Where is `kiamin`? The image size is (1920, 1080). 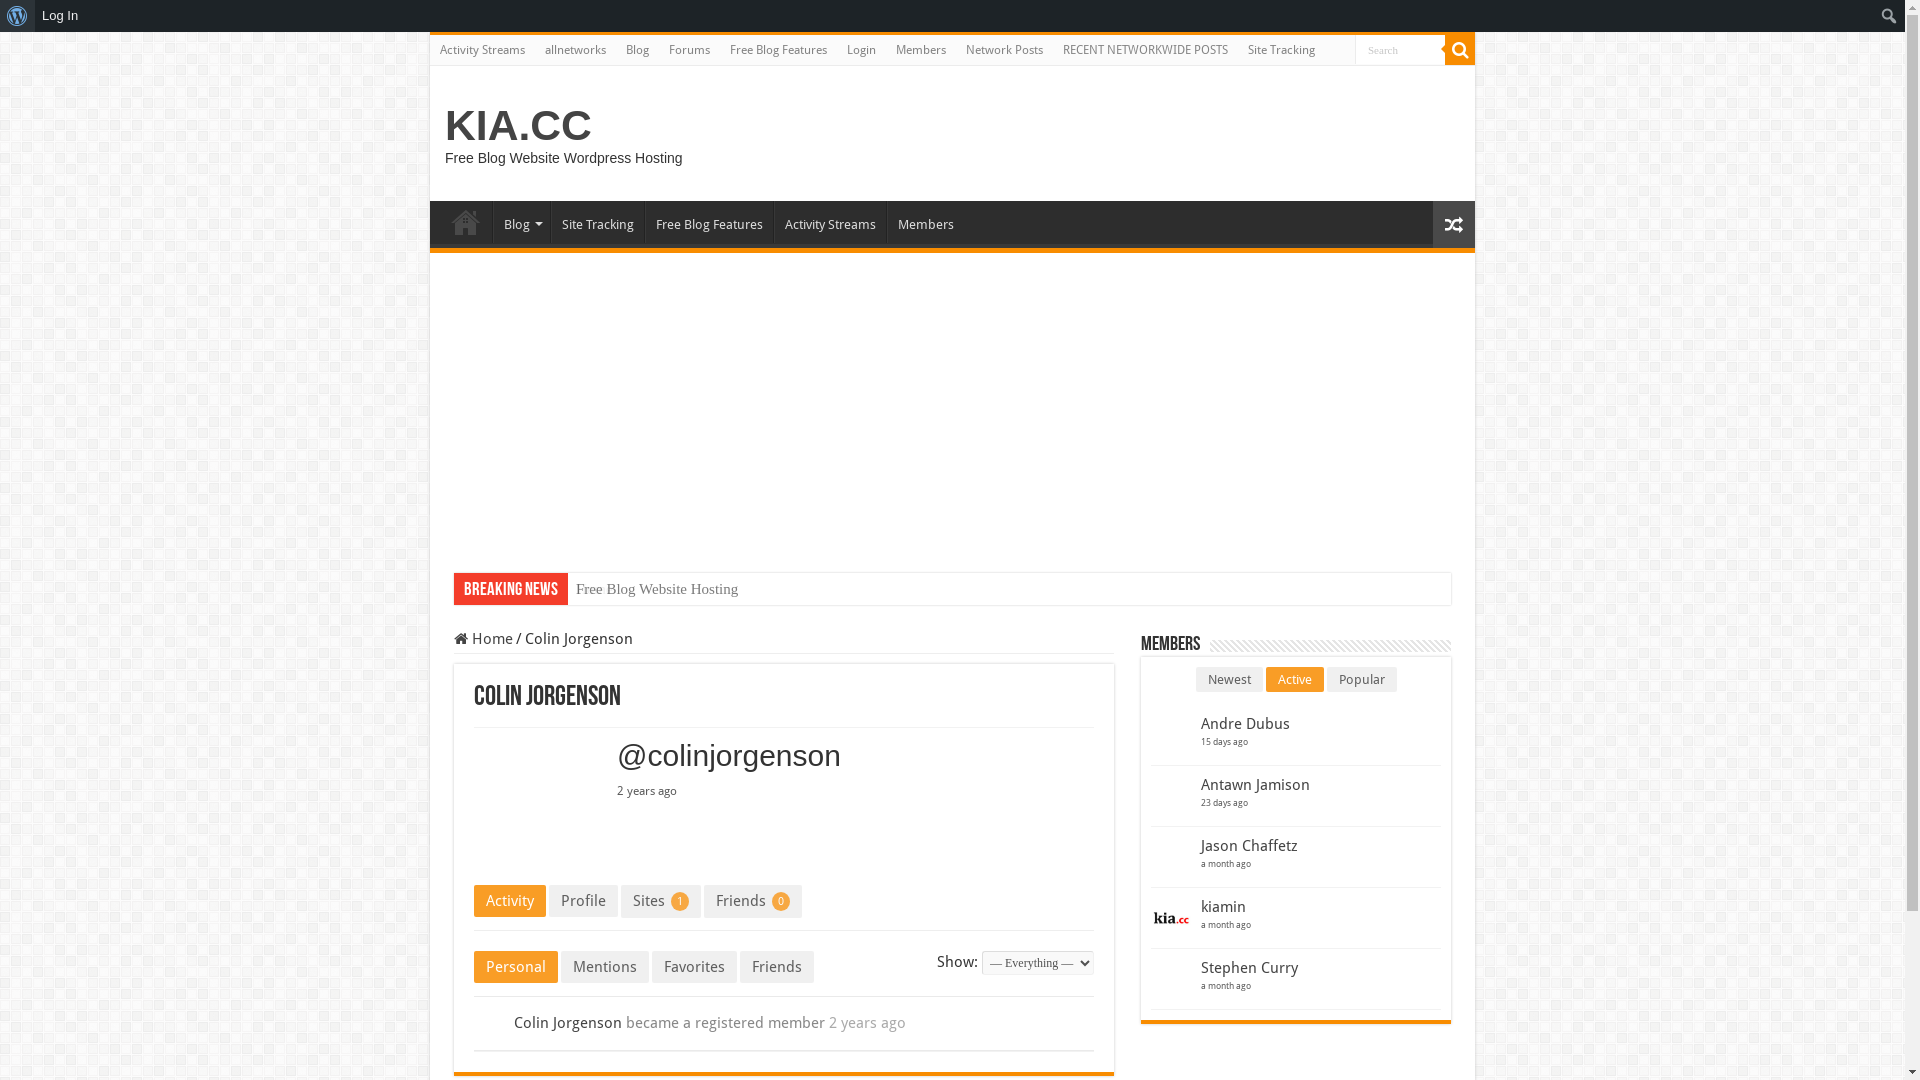 kiamin is located at coordinates (1224, 907).